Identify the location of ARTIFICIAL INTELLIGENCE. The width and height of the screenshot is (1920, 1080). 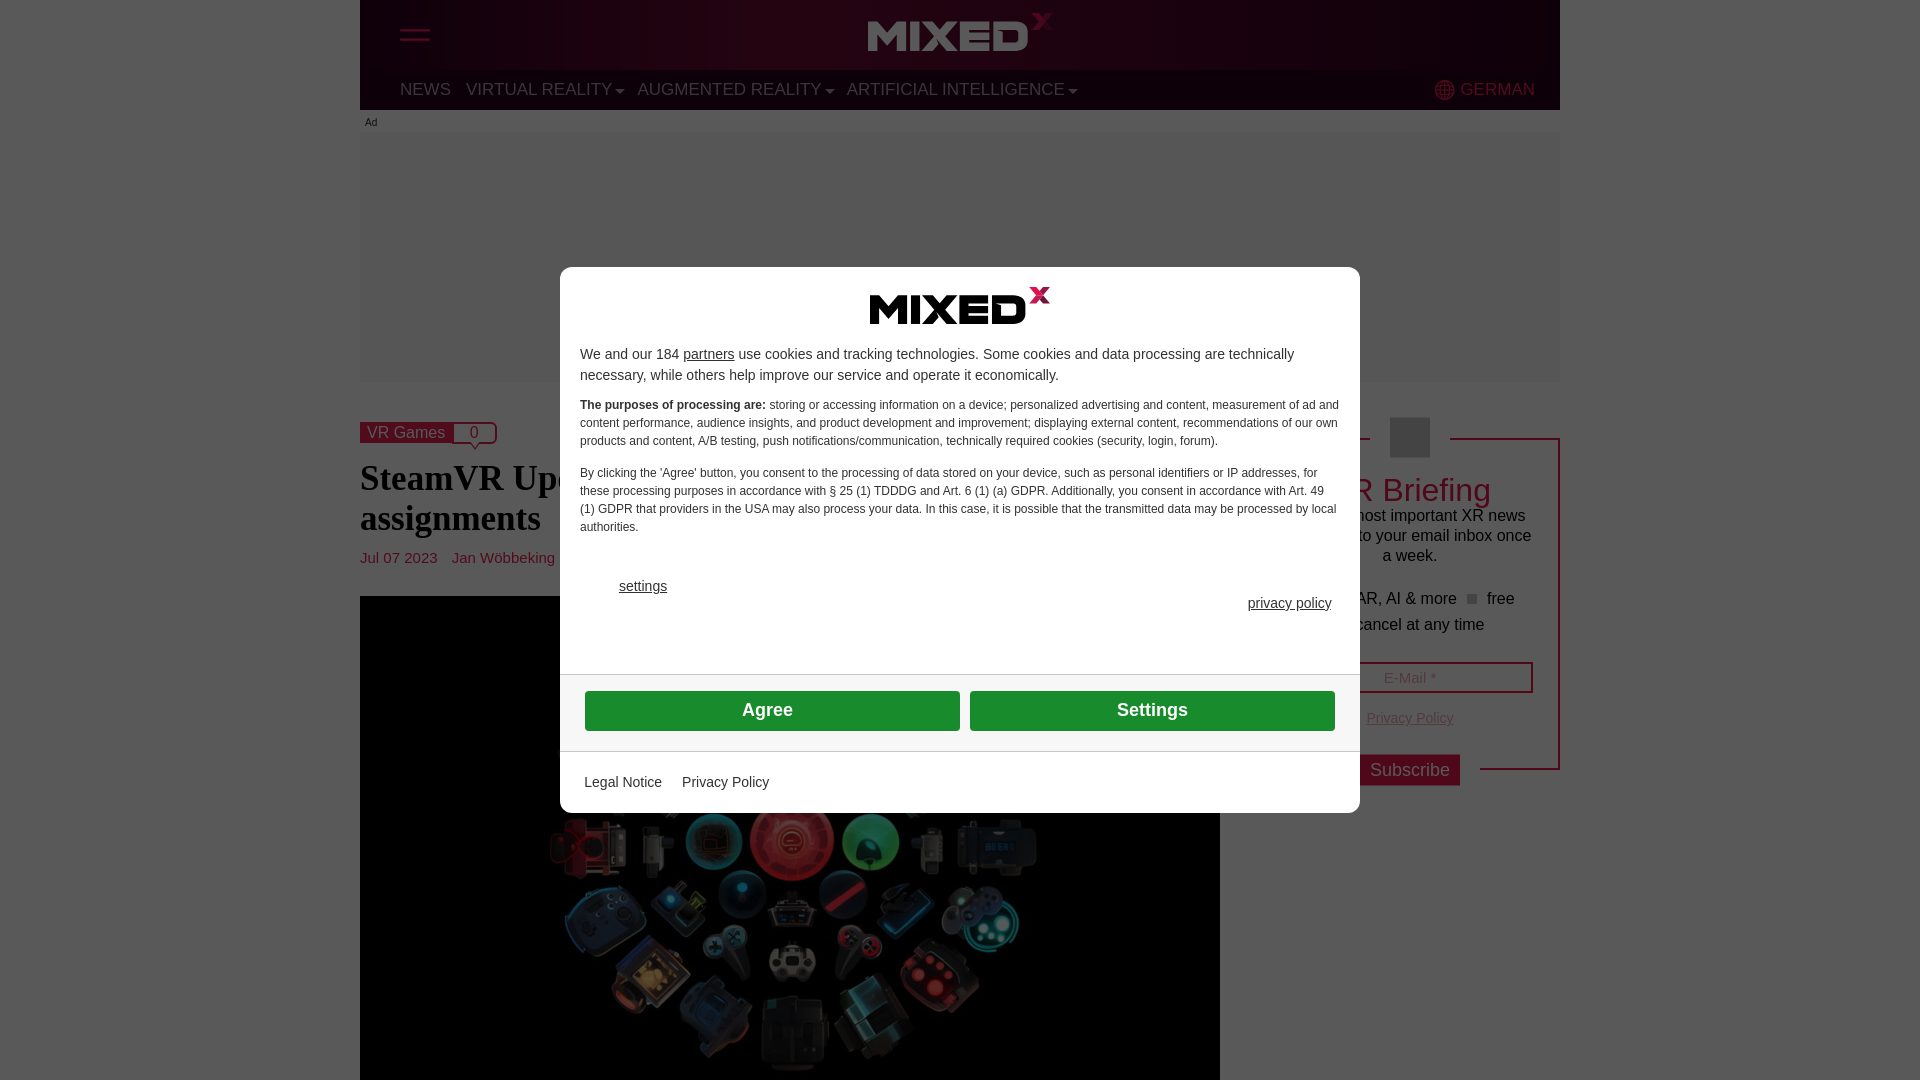
(956, 89).